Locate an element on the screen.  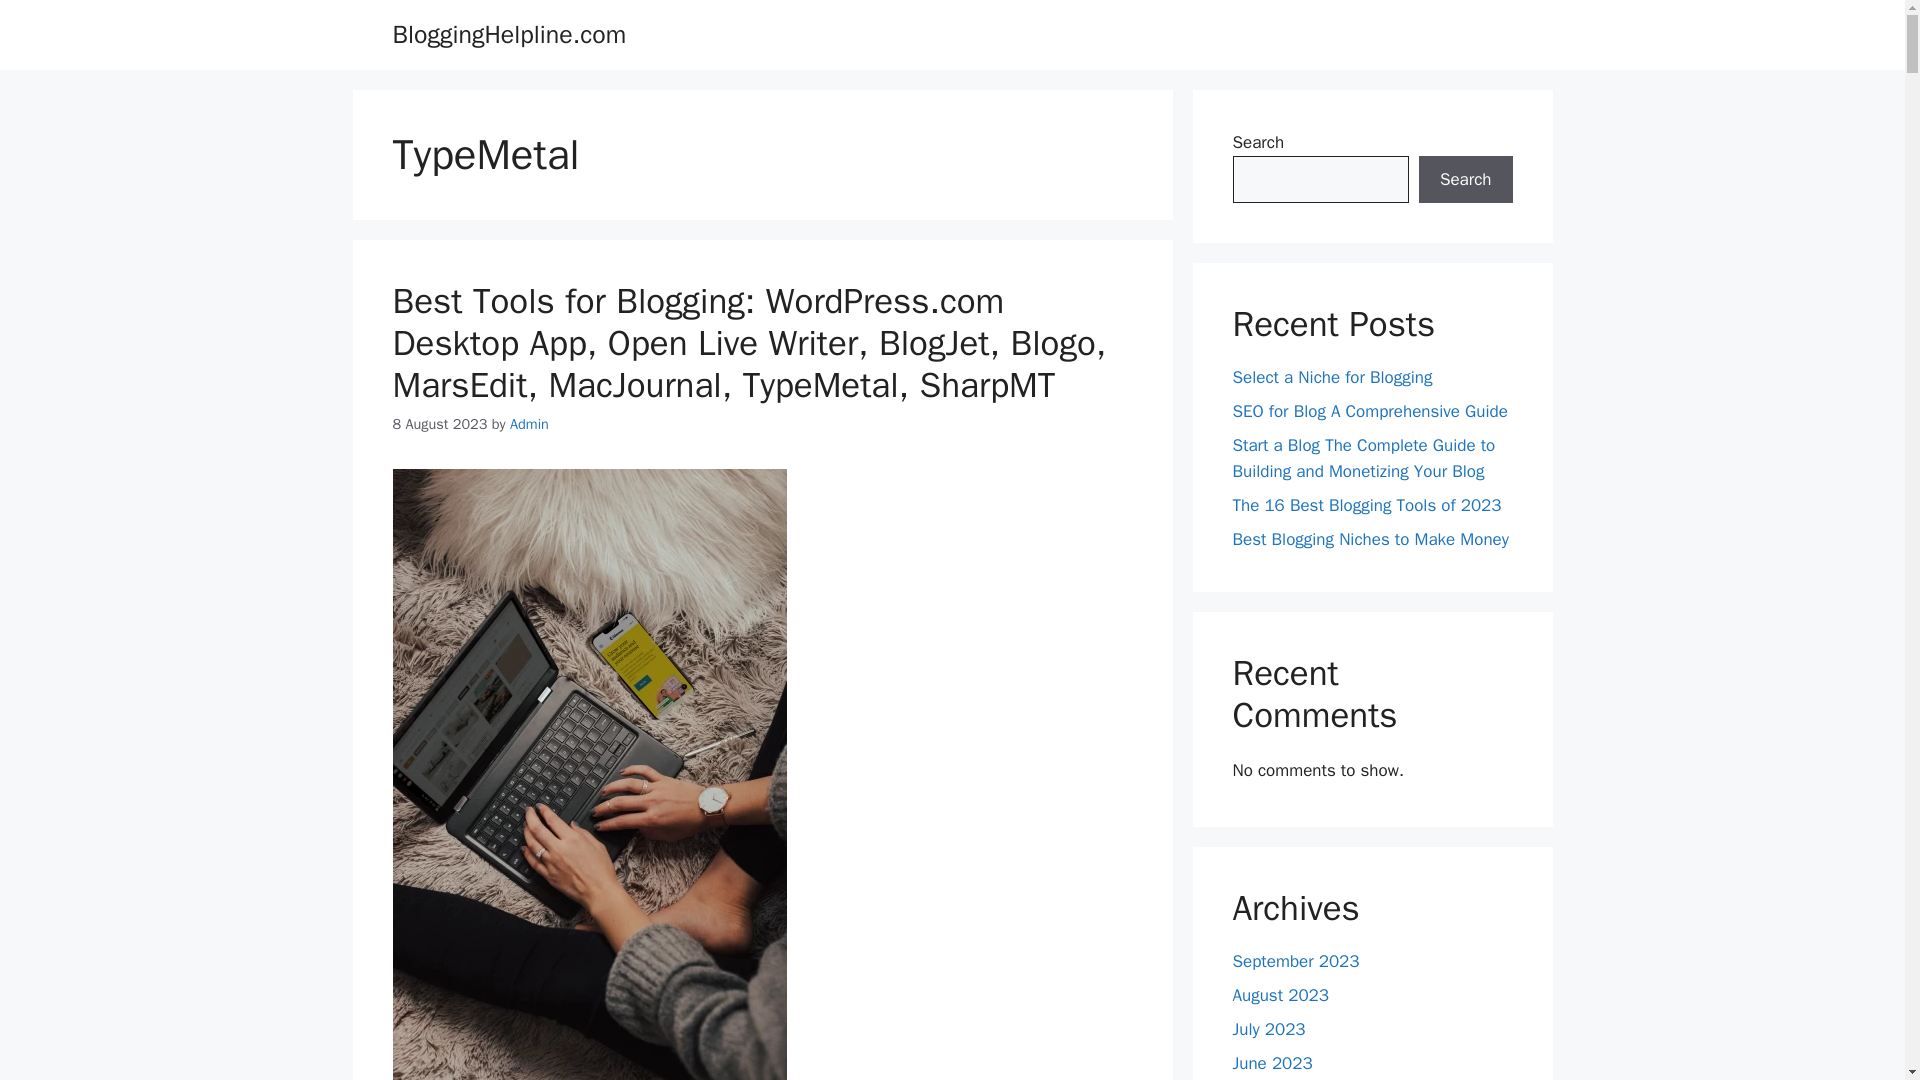
Admin is located at coordinates (530, 424).